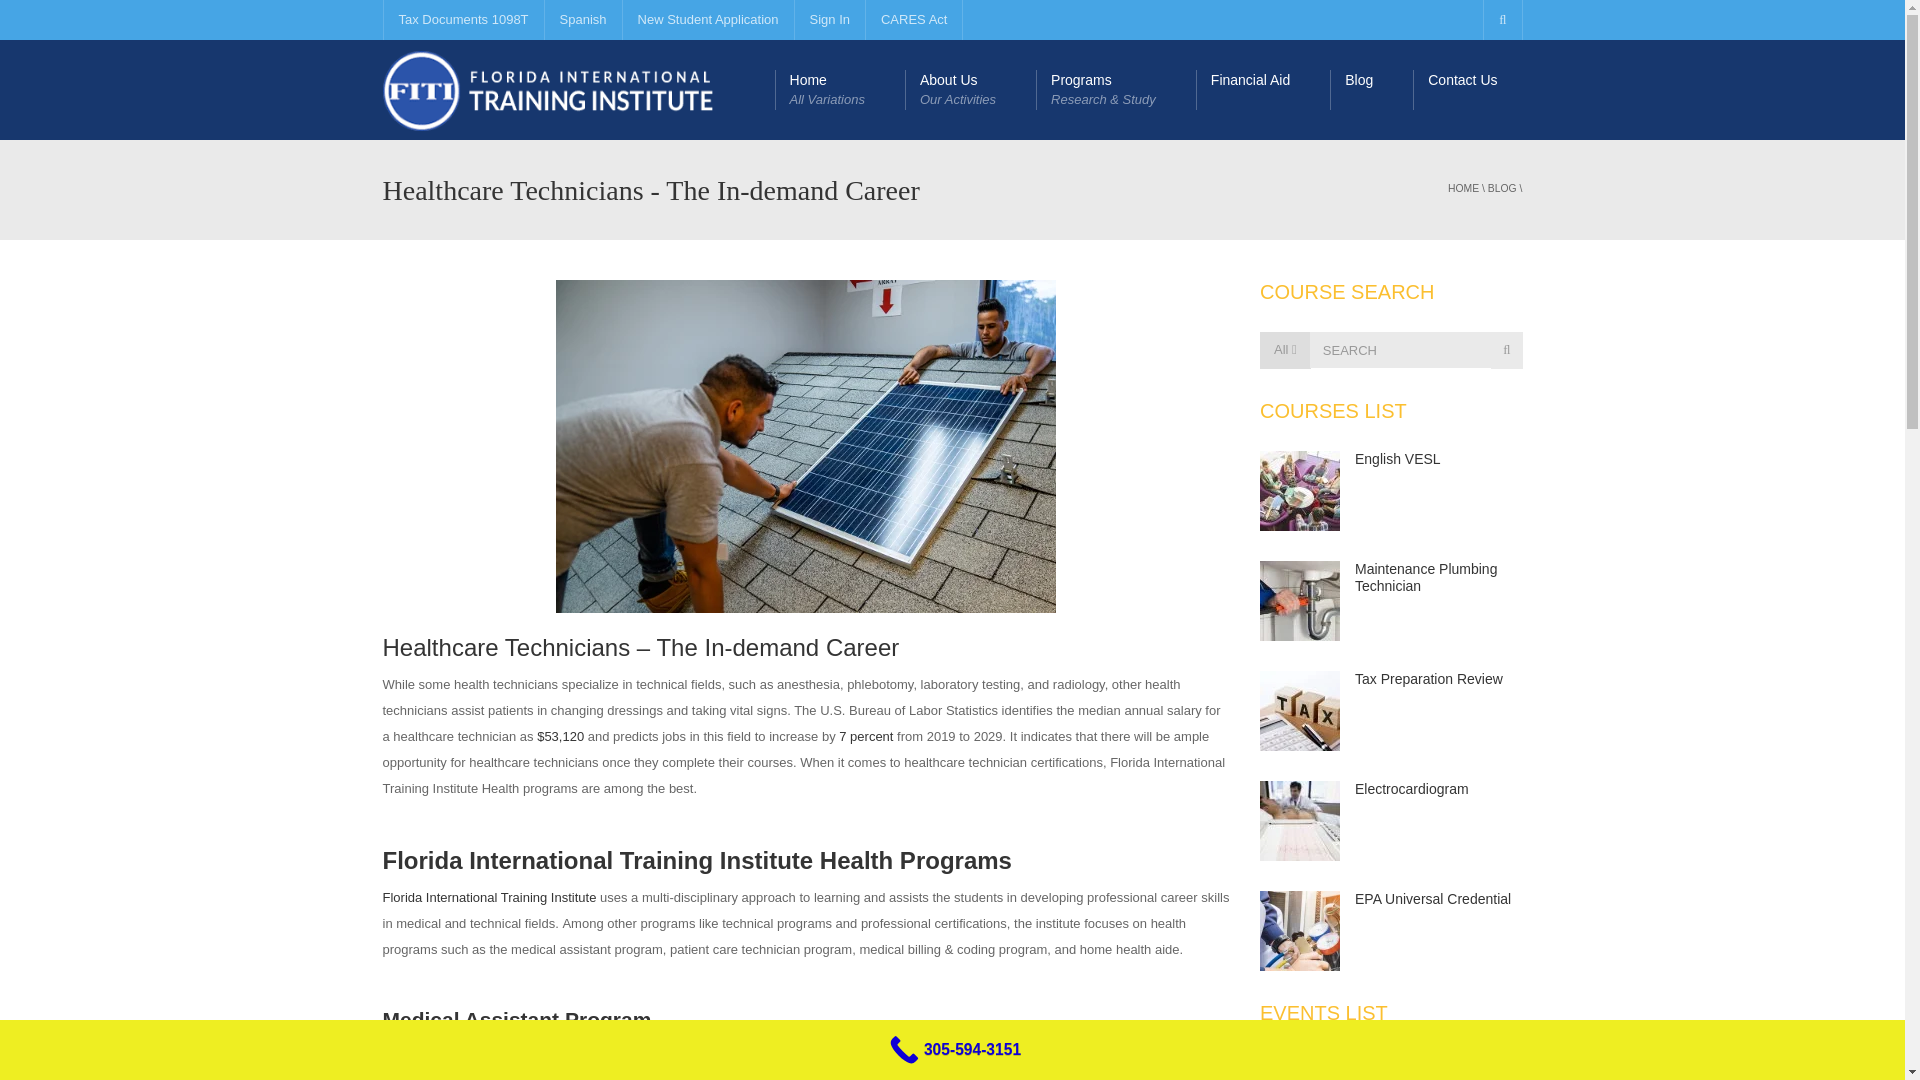  What do you see at coordinates (970, 90) in the screenshot?
I see `Healthcare Technicians - The In-demand Career` at bounding box center [970, 90].